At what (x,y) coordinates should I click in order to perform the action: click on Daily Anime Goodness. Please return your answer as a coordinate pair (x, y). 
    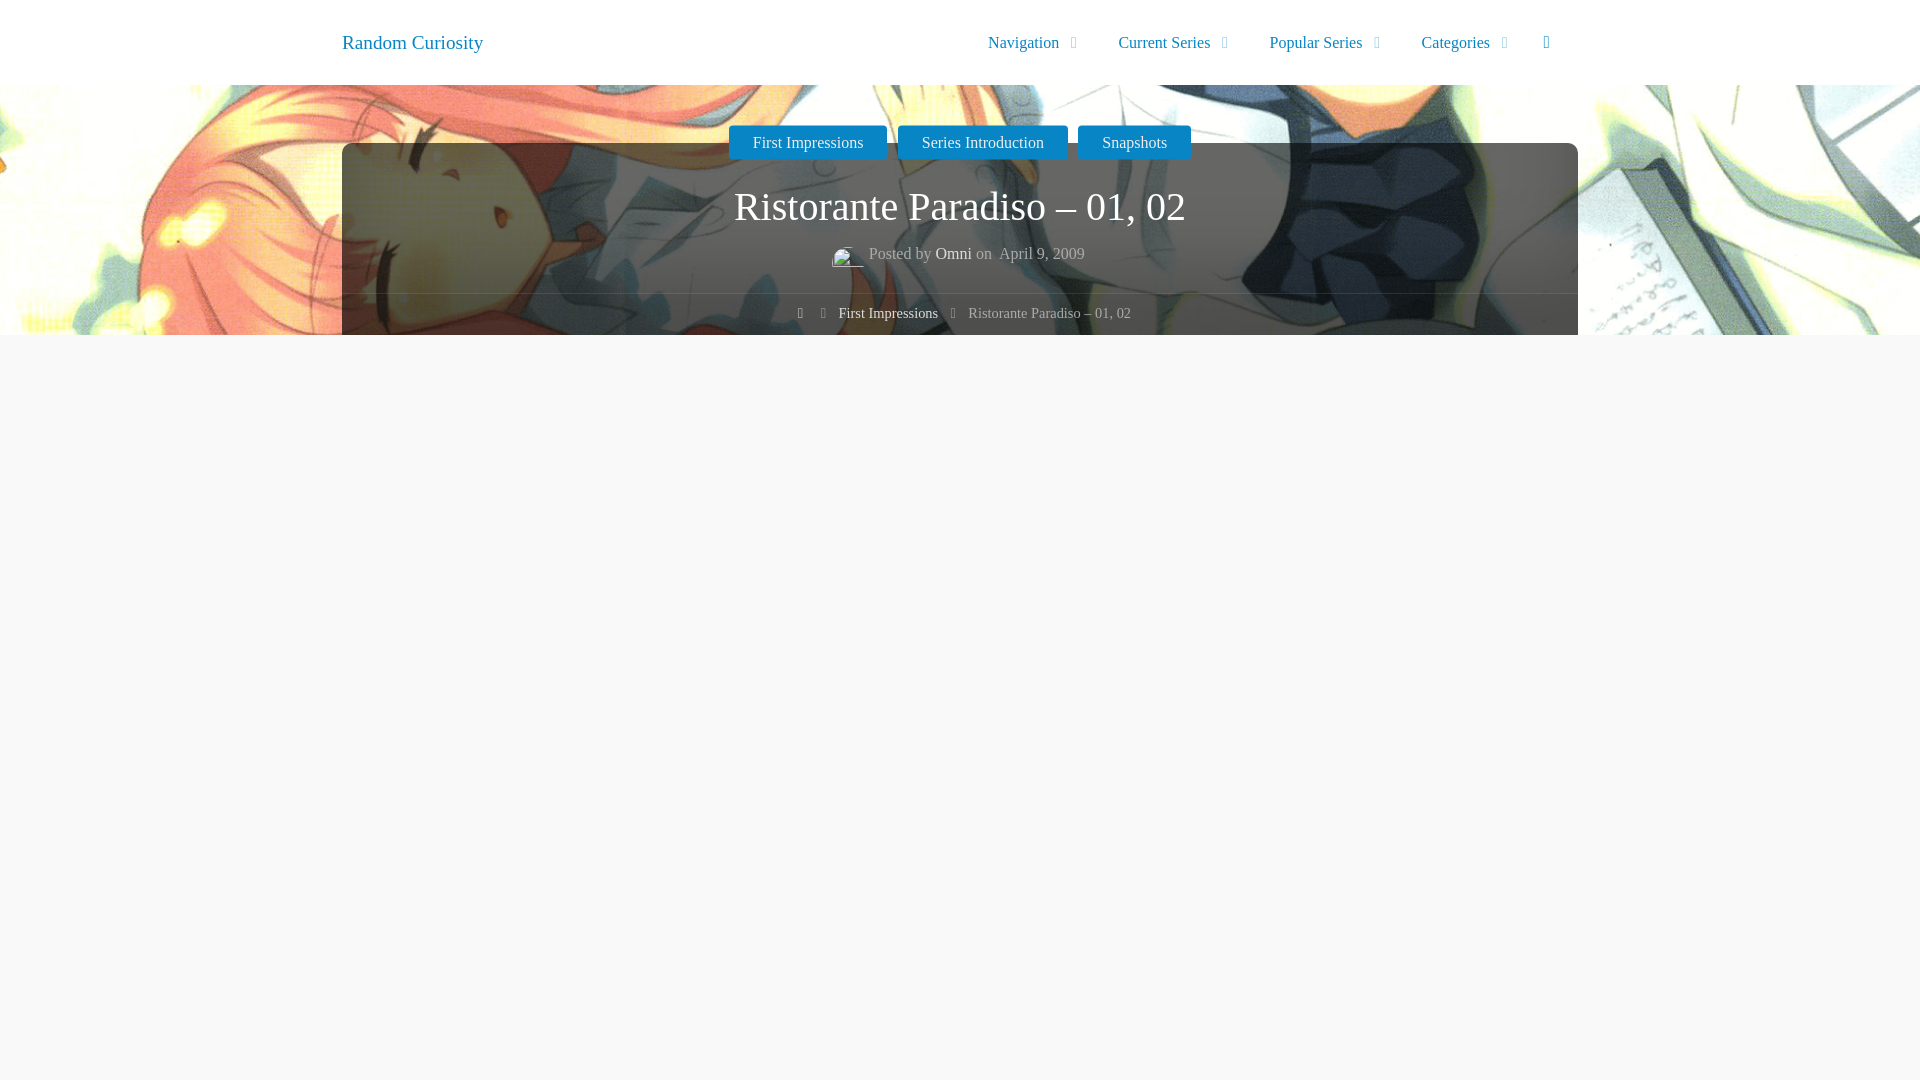
    Looking at the image, I should click on (412, 41).